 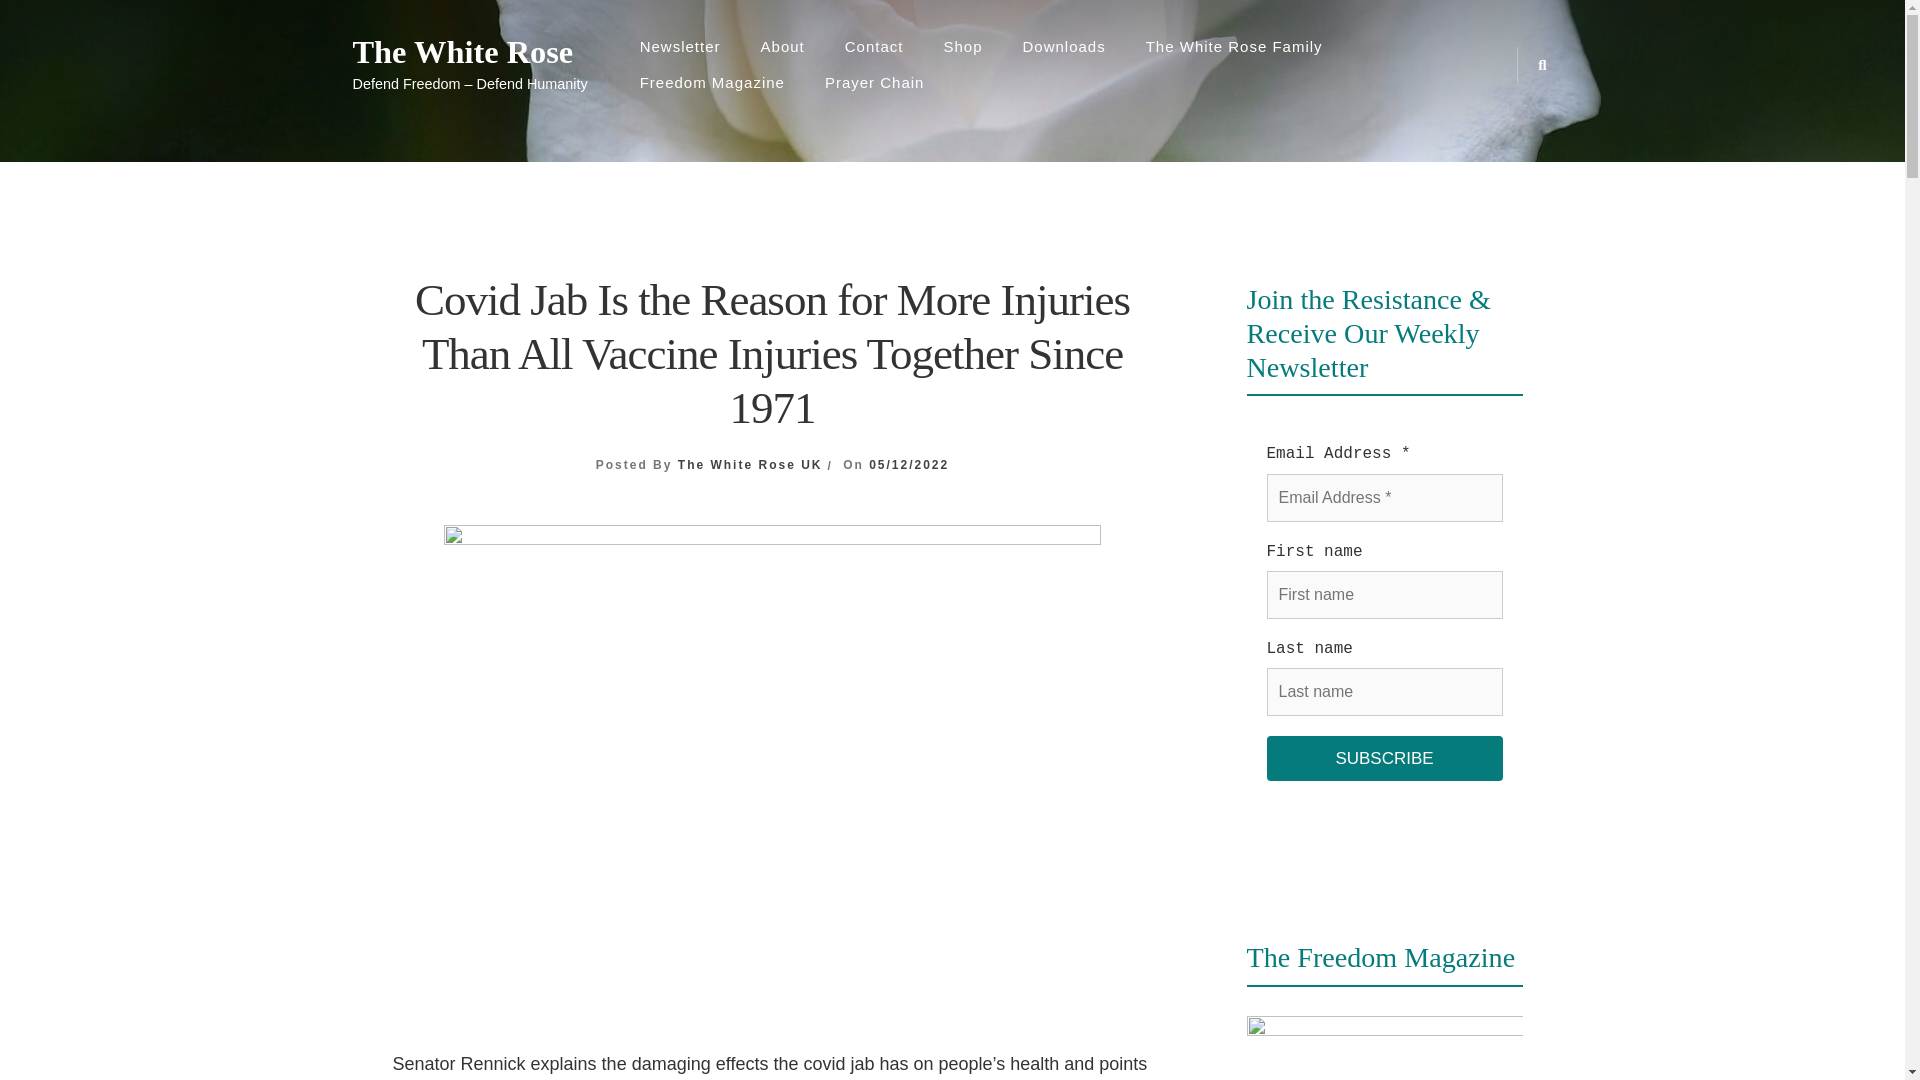 I want to click on Subscribe, so click(x=1383, y=758).